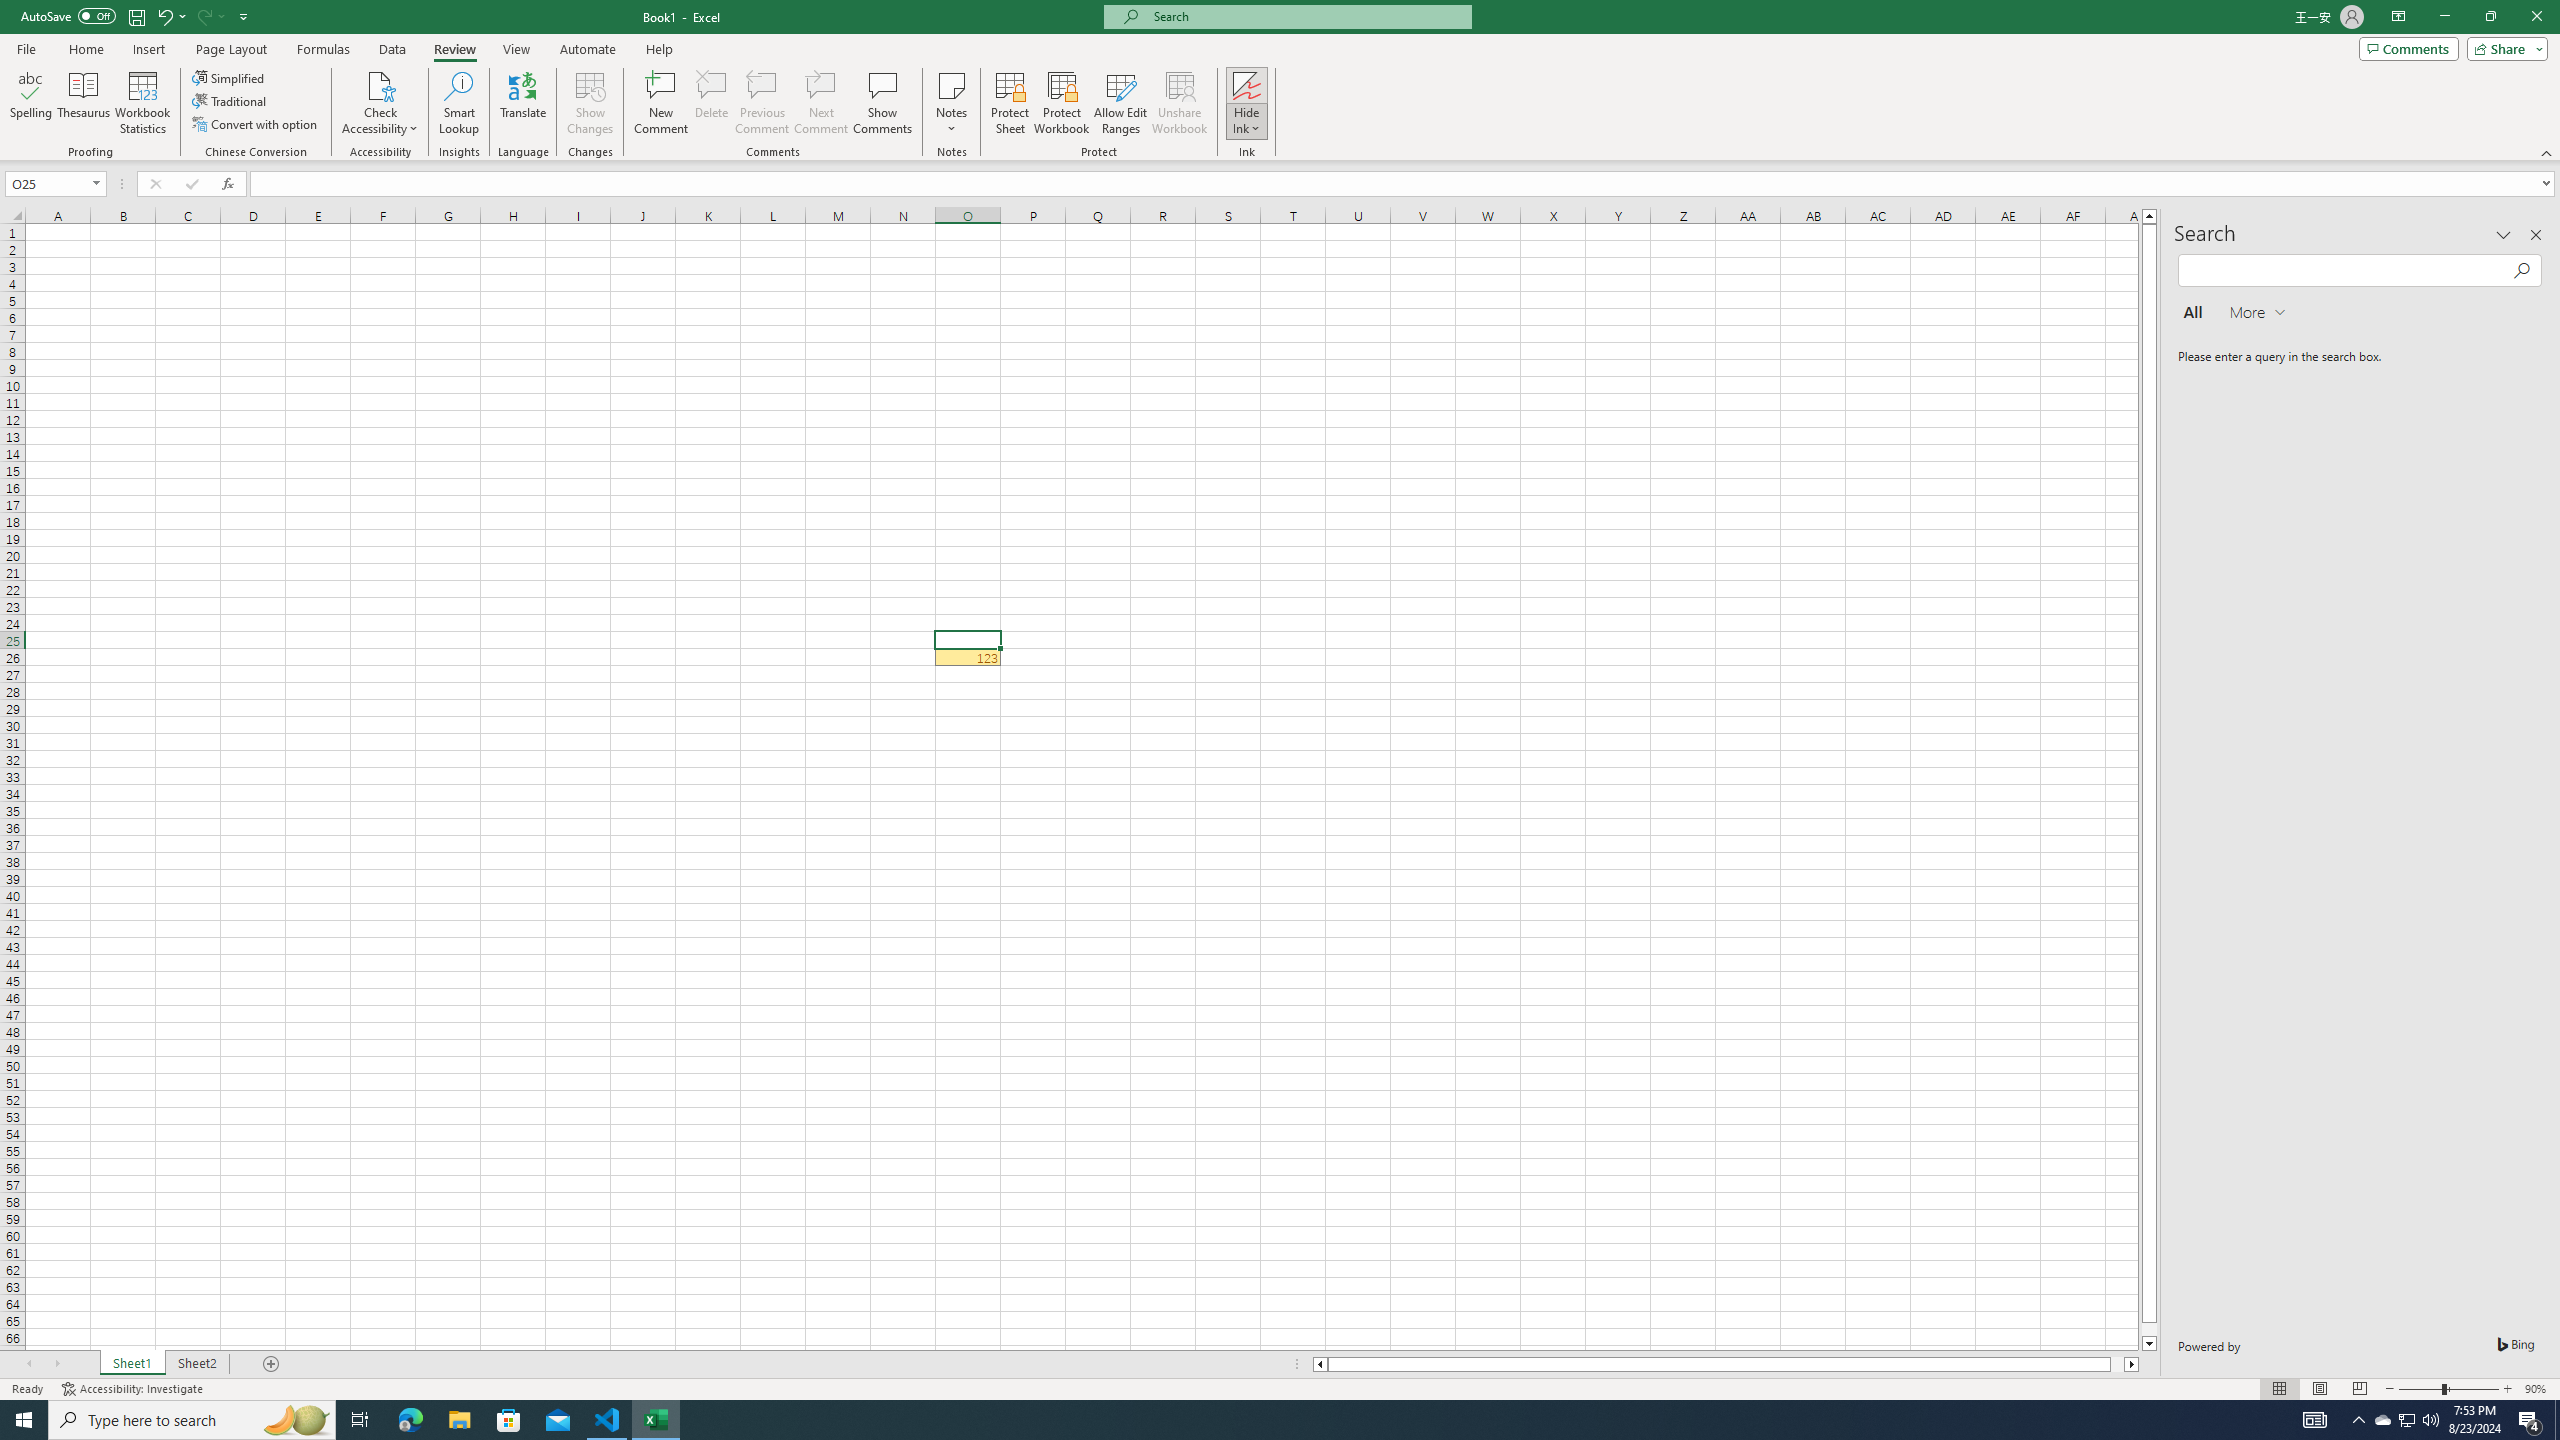 The height and width of the screenshot is (1440, 2560). I want to click on File Tab, so click(26, 48).